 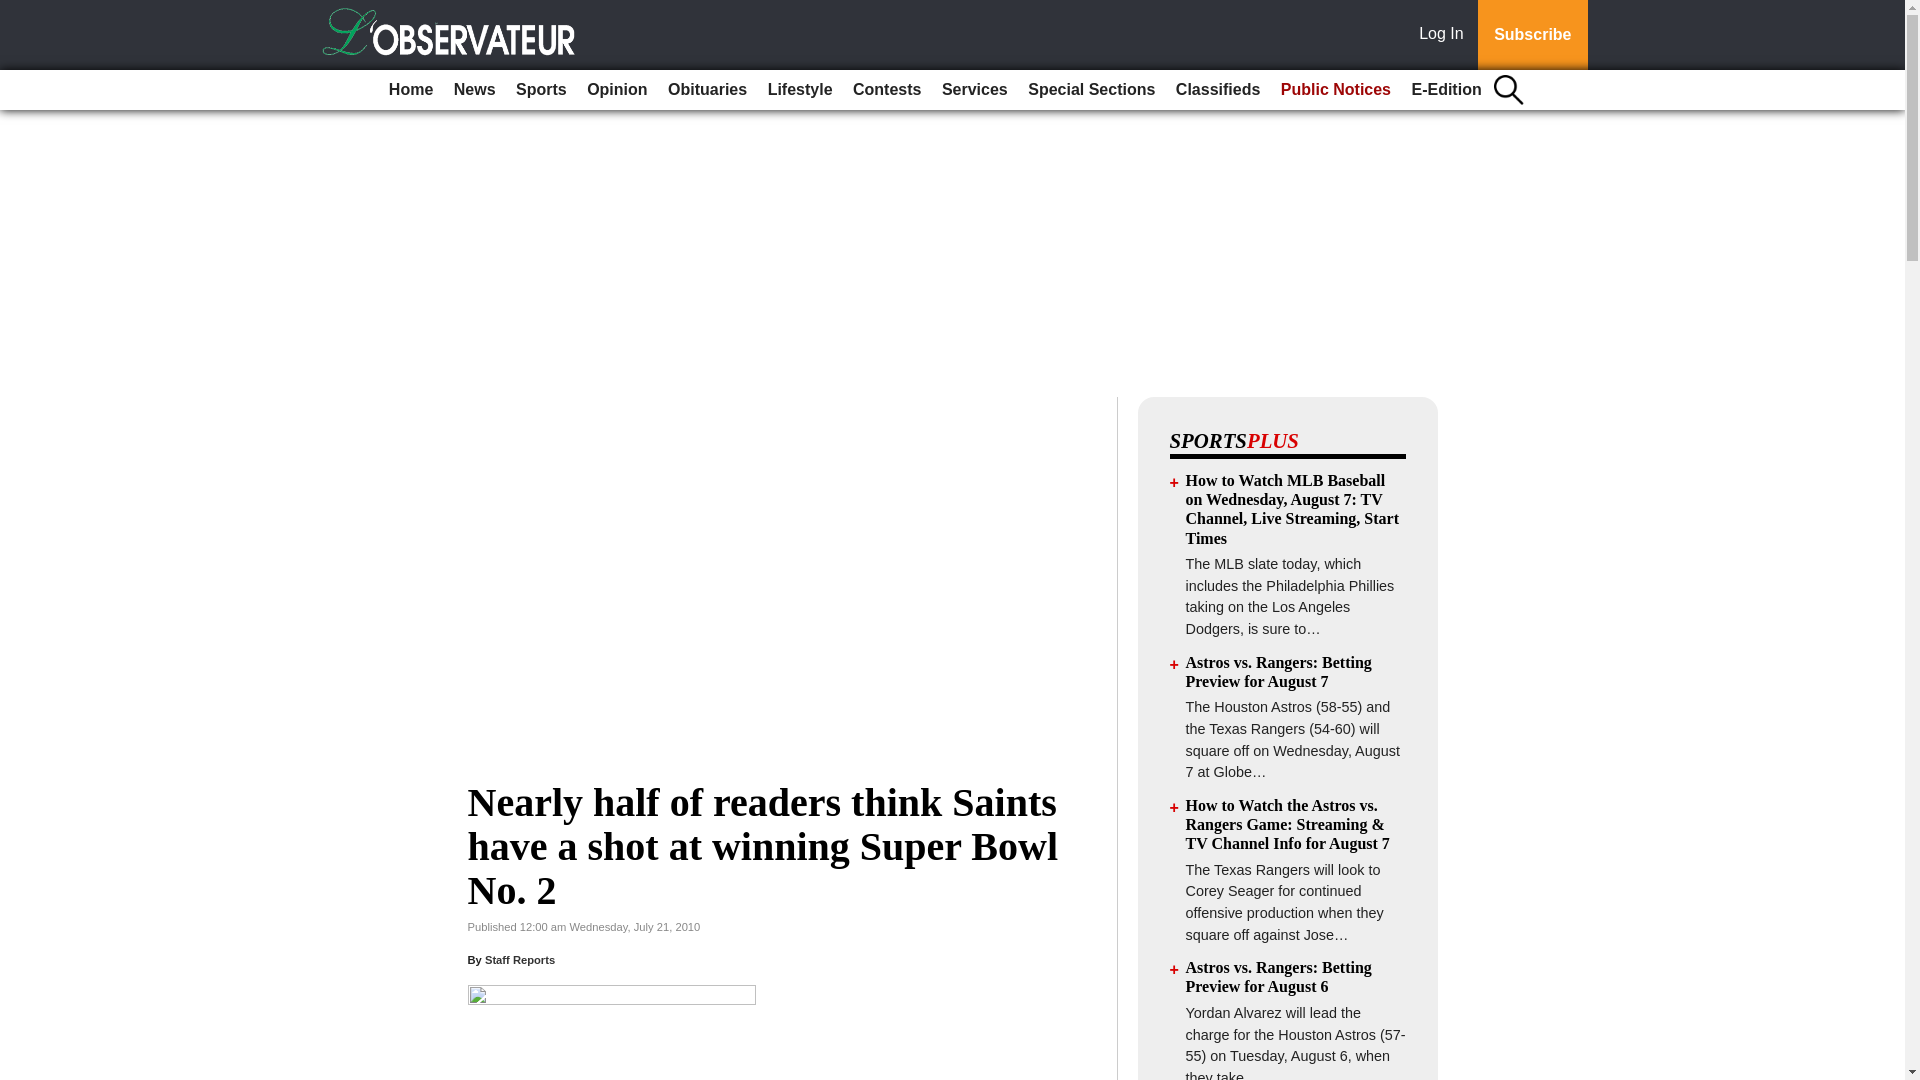 I want to click on Contests, so click(x=886, y=90).